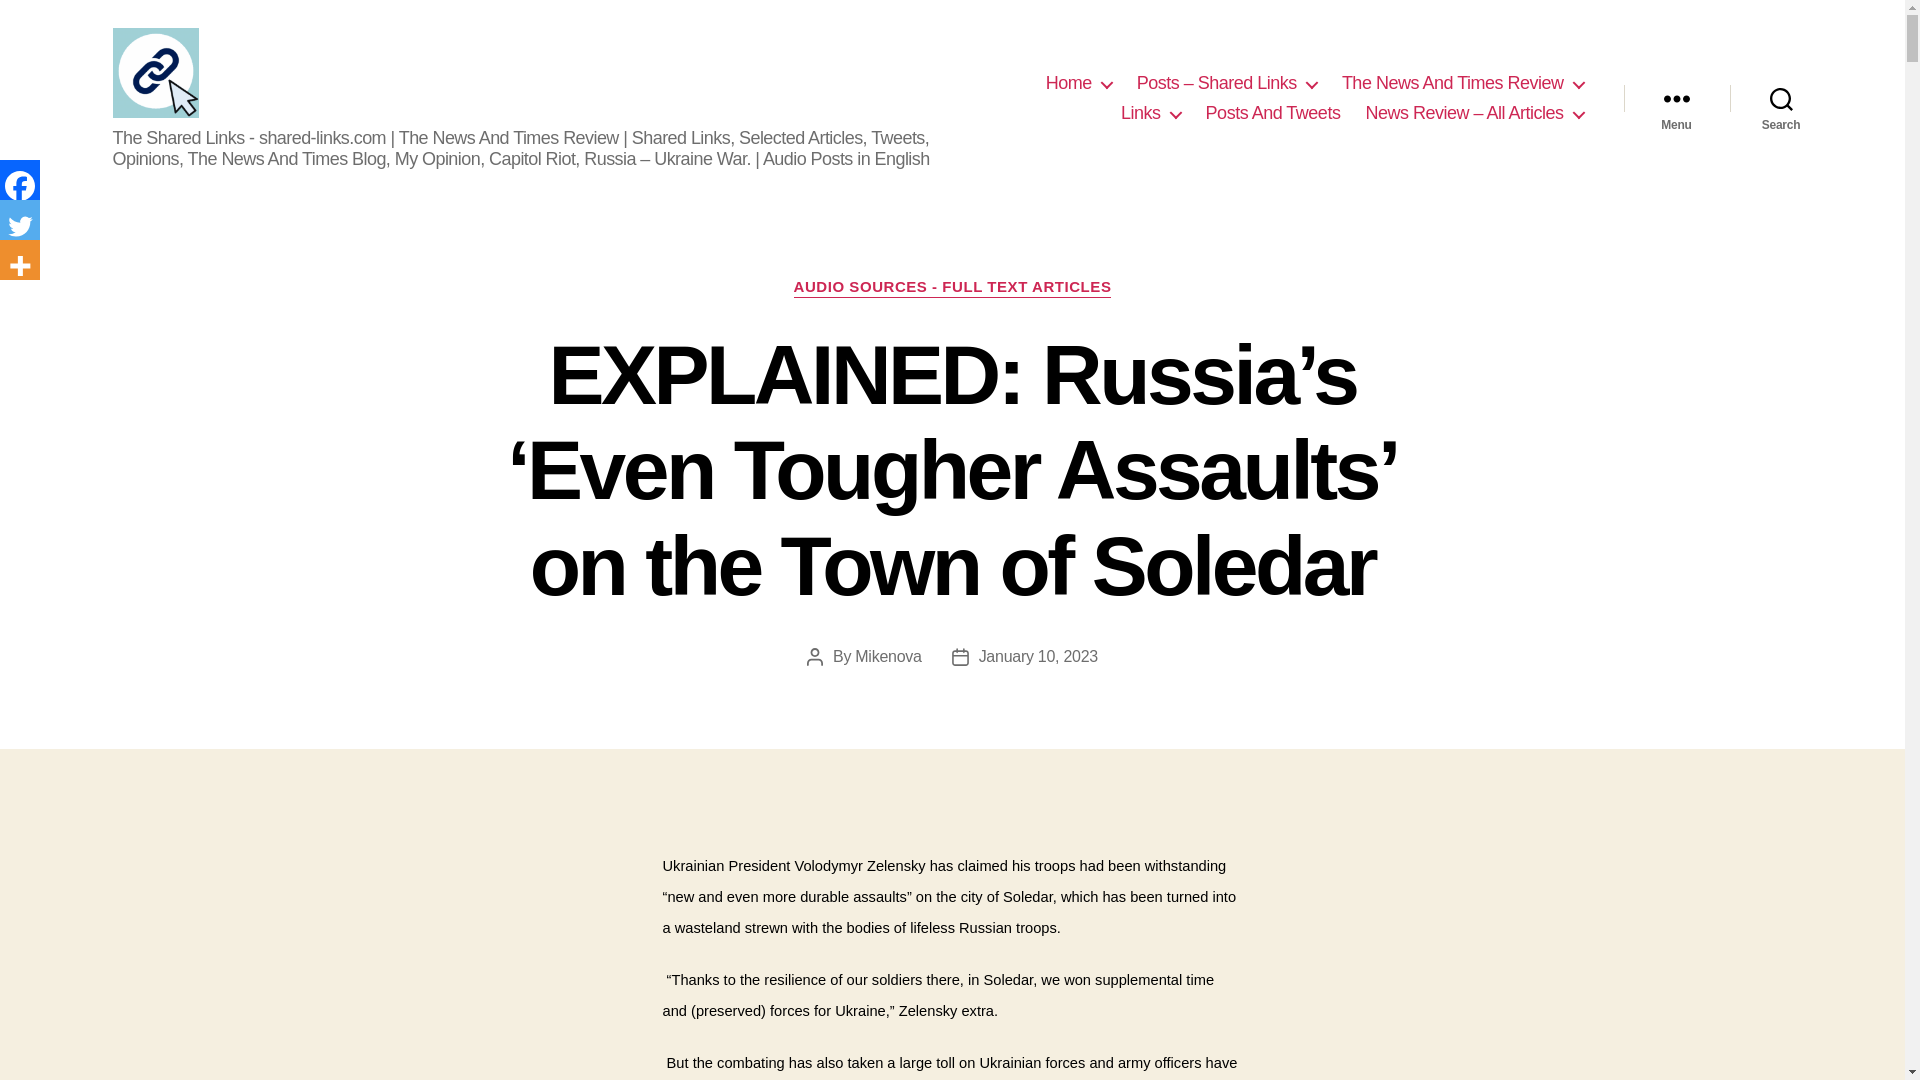  I want to click on More, so click(20, 259).